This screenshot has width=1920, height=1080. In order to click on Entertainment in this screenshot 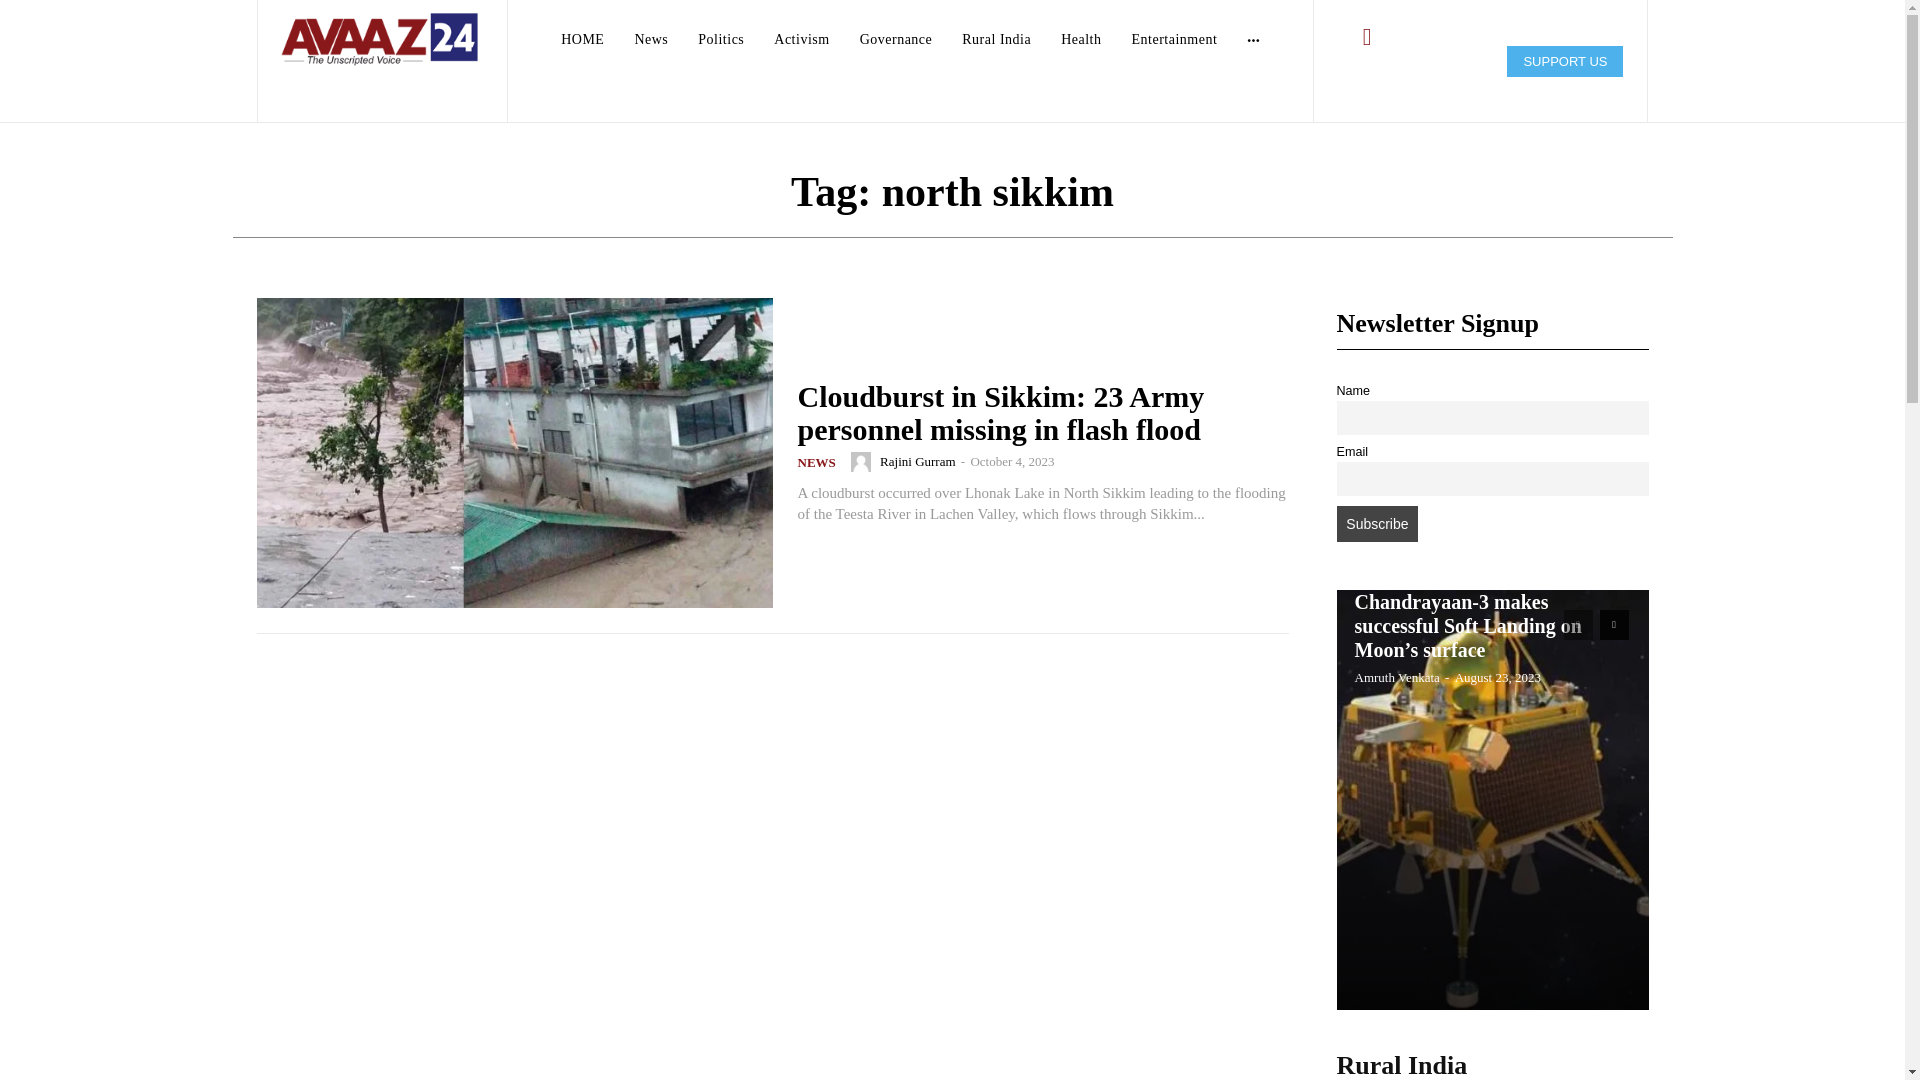, I will do `click(1174, 40)`.